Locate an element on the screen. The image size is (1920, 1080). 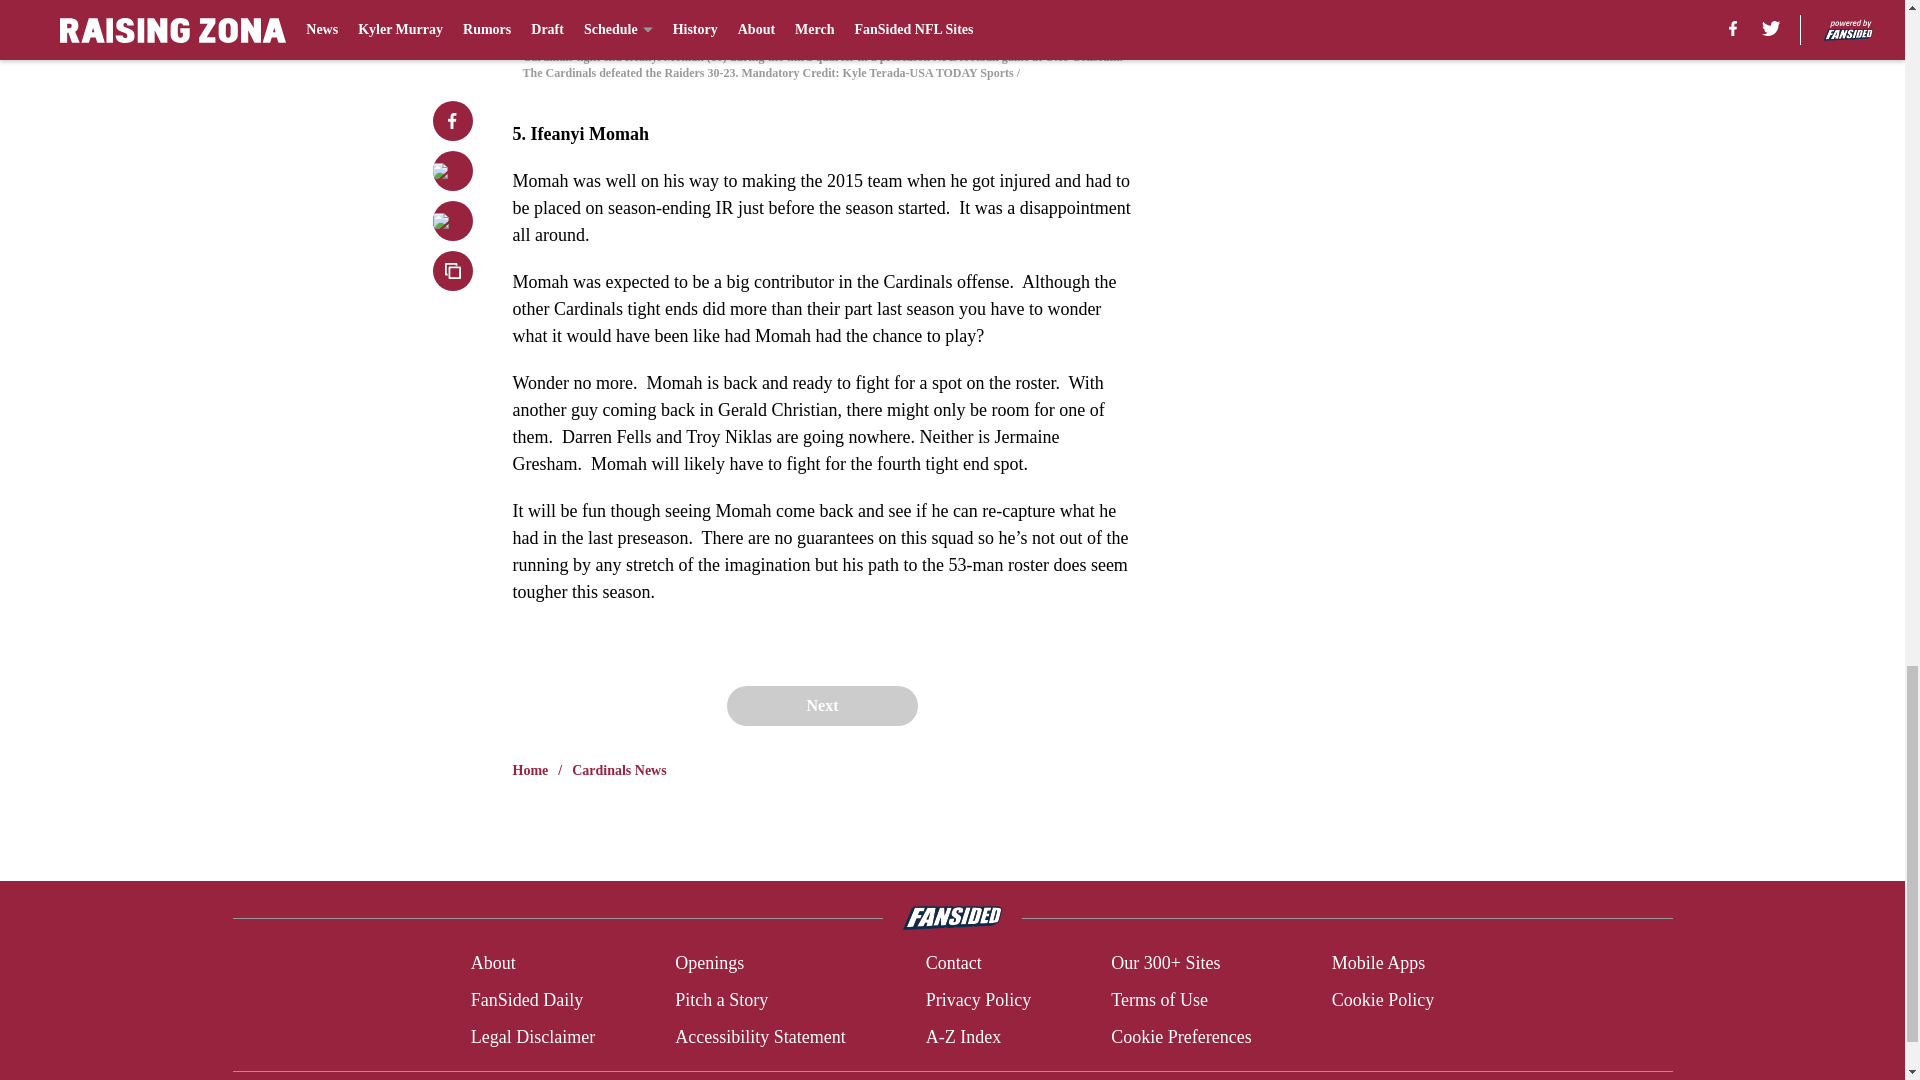
Home is located at coordinates (530, 770).